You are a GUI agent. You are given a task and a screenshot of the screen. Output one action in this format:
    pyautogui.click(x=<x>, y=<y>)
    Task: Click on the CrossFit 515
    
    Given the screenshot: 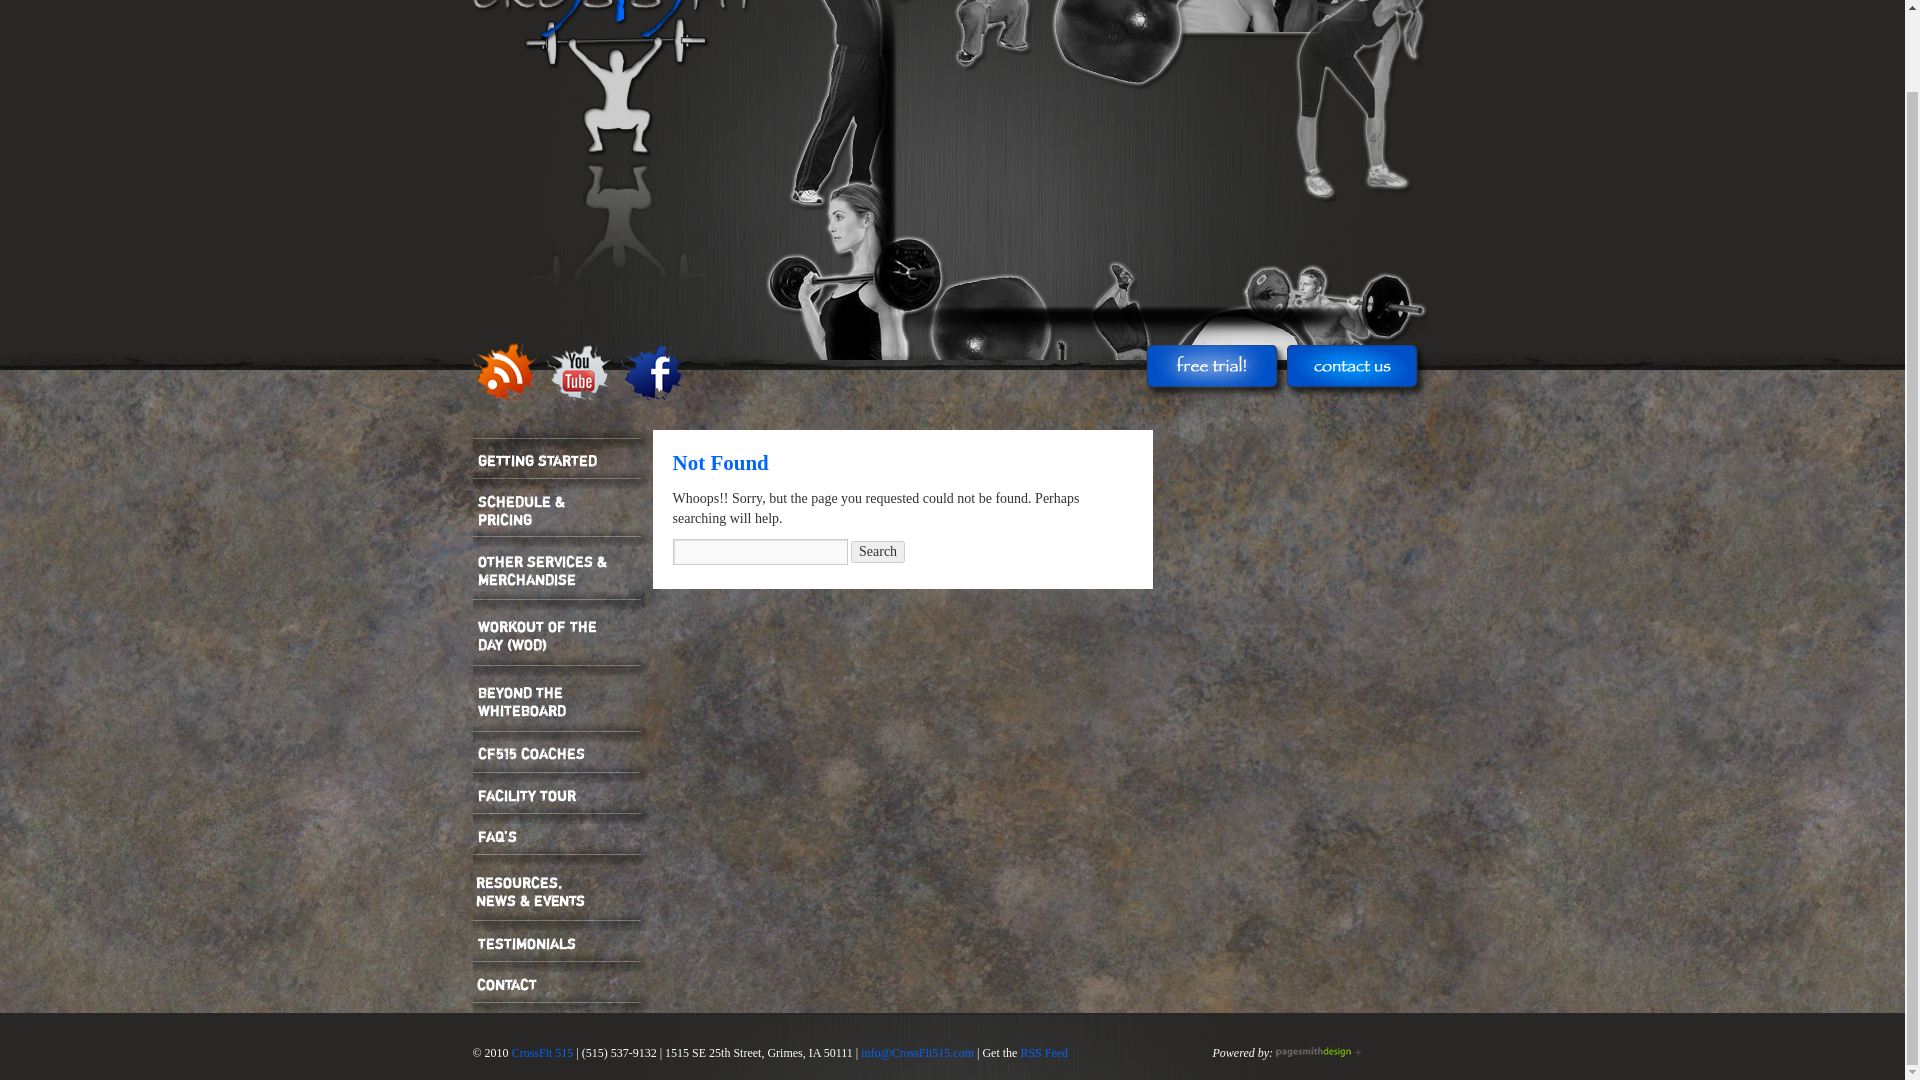 What is the action you would take?
    pyautogui.click(x=543, y=1052)
    